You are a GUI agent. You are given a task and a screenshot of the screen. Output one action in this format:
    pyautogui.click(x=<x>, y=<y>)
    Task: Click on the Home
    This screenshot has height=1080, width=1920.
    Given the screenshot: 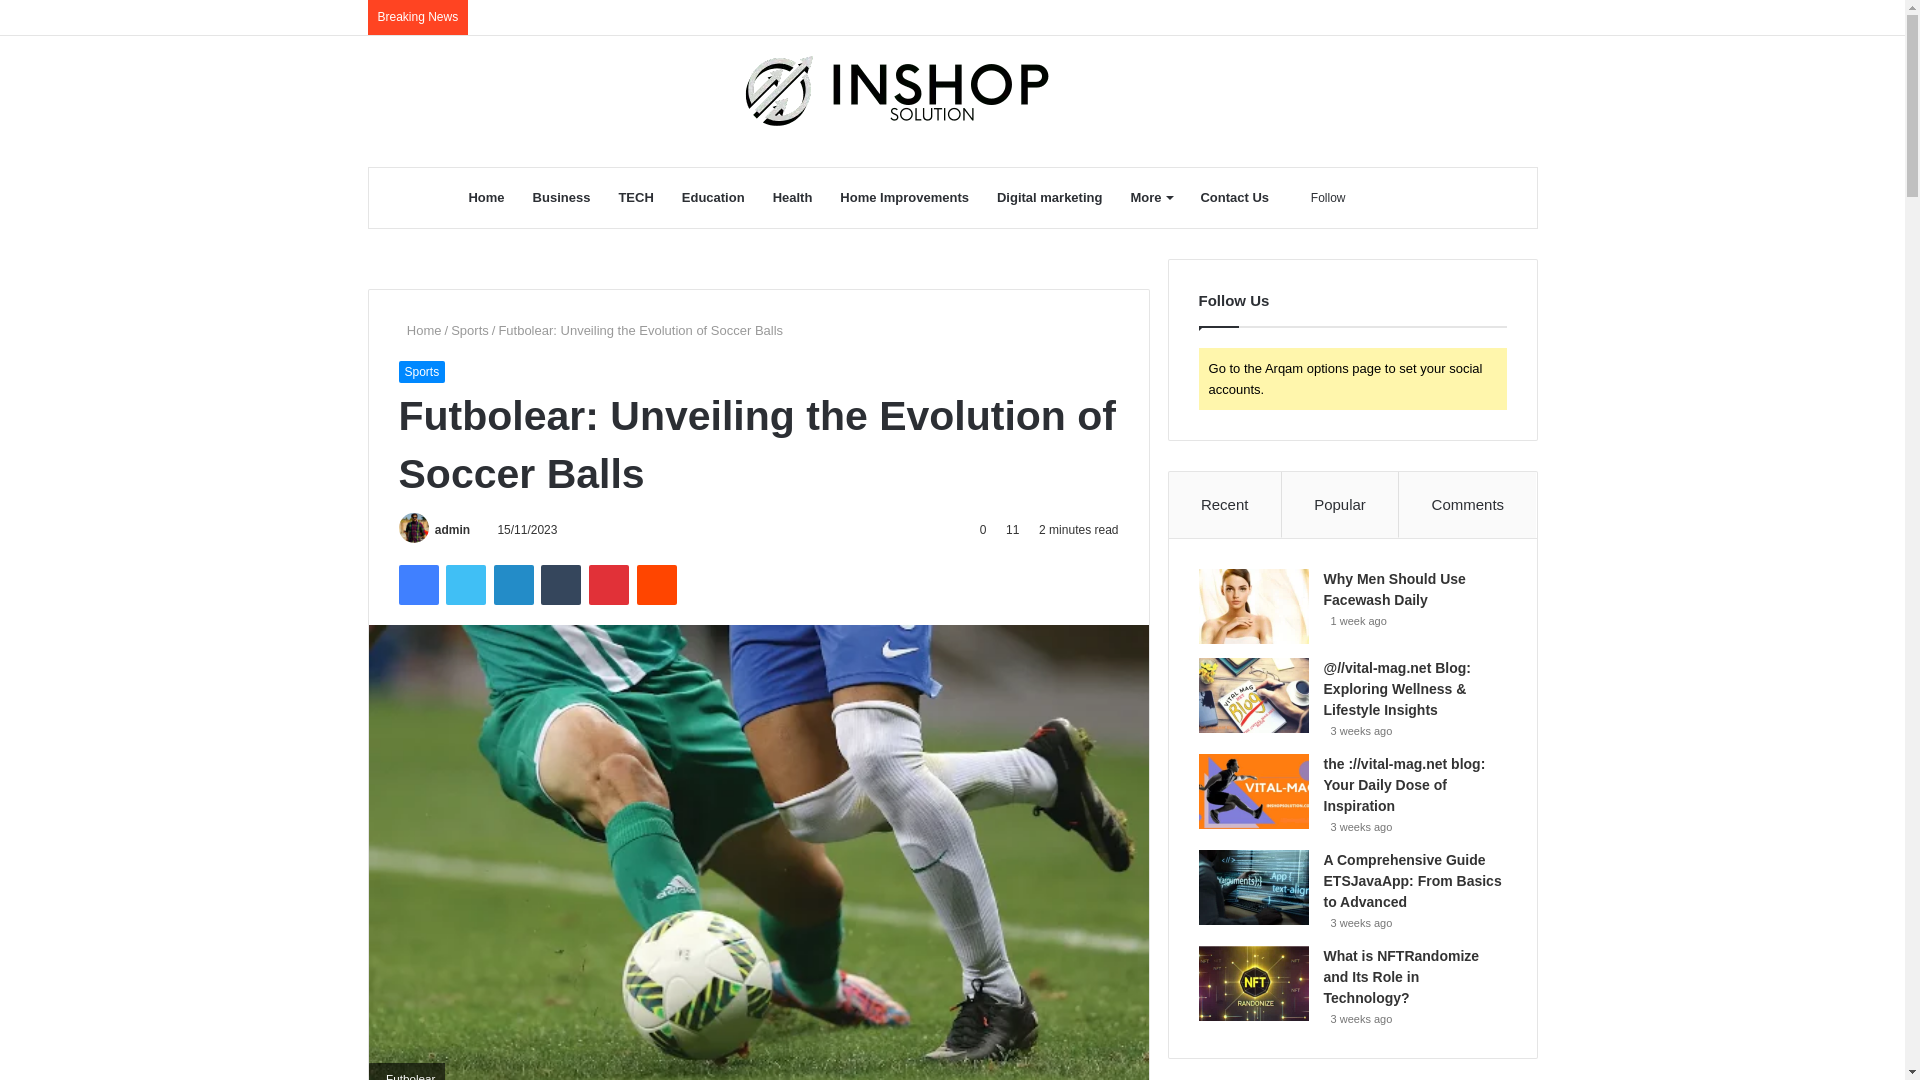 What is the action you would take?
    pyautogui.click(x=486, y=198)
    